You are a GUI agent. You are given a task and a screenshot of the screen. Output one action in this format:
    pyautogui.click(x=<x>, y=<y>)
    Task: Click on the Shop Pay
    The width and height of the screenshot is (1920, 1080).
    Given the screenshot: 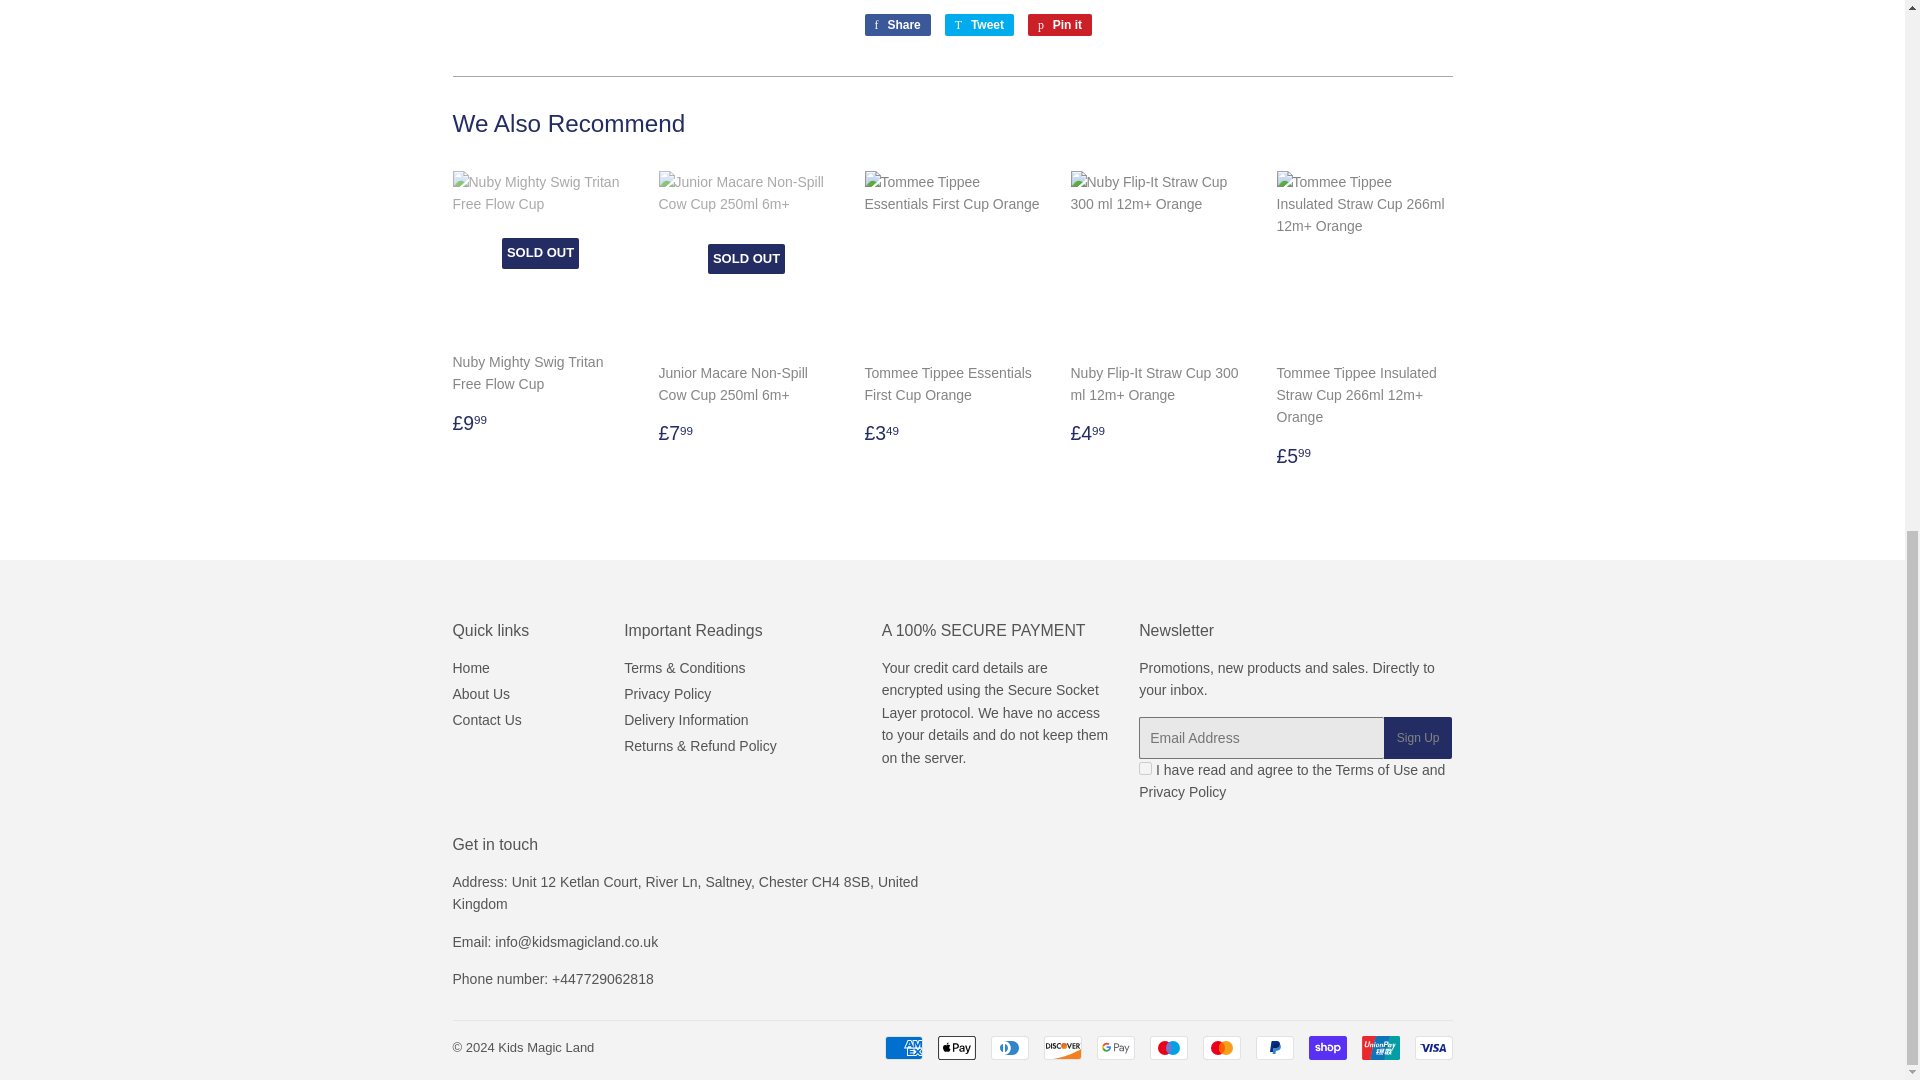 What is the action you would take?
    pyautogui.click(x=1326, y=1047)
    